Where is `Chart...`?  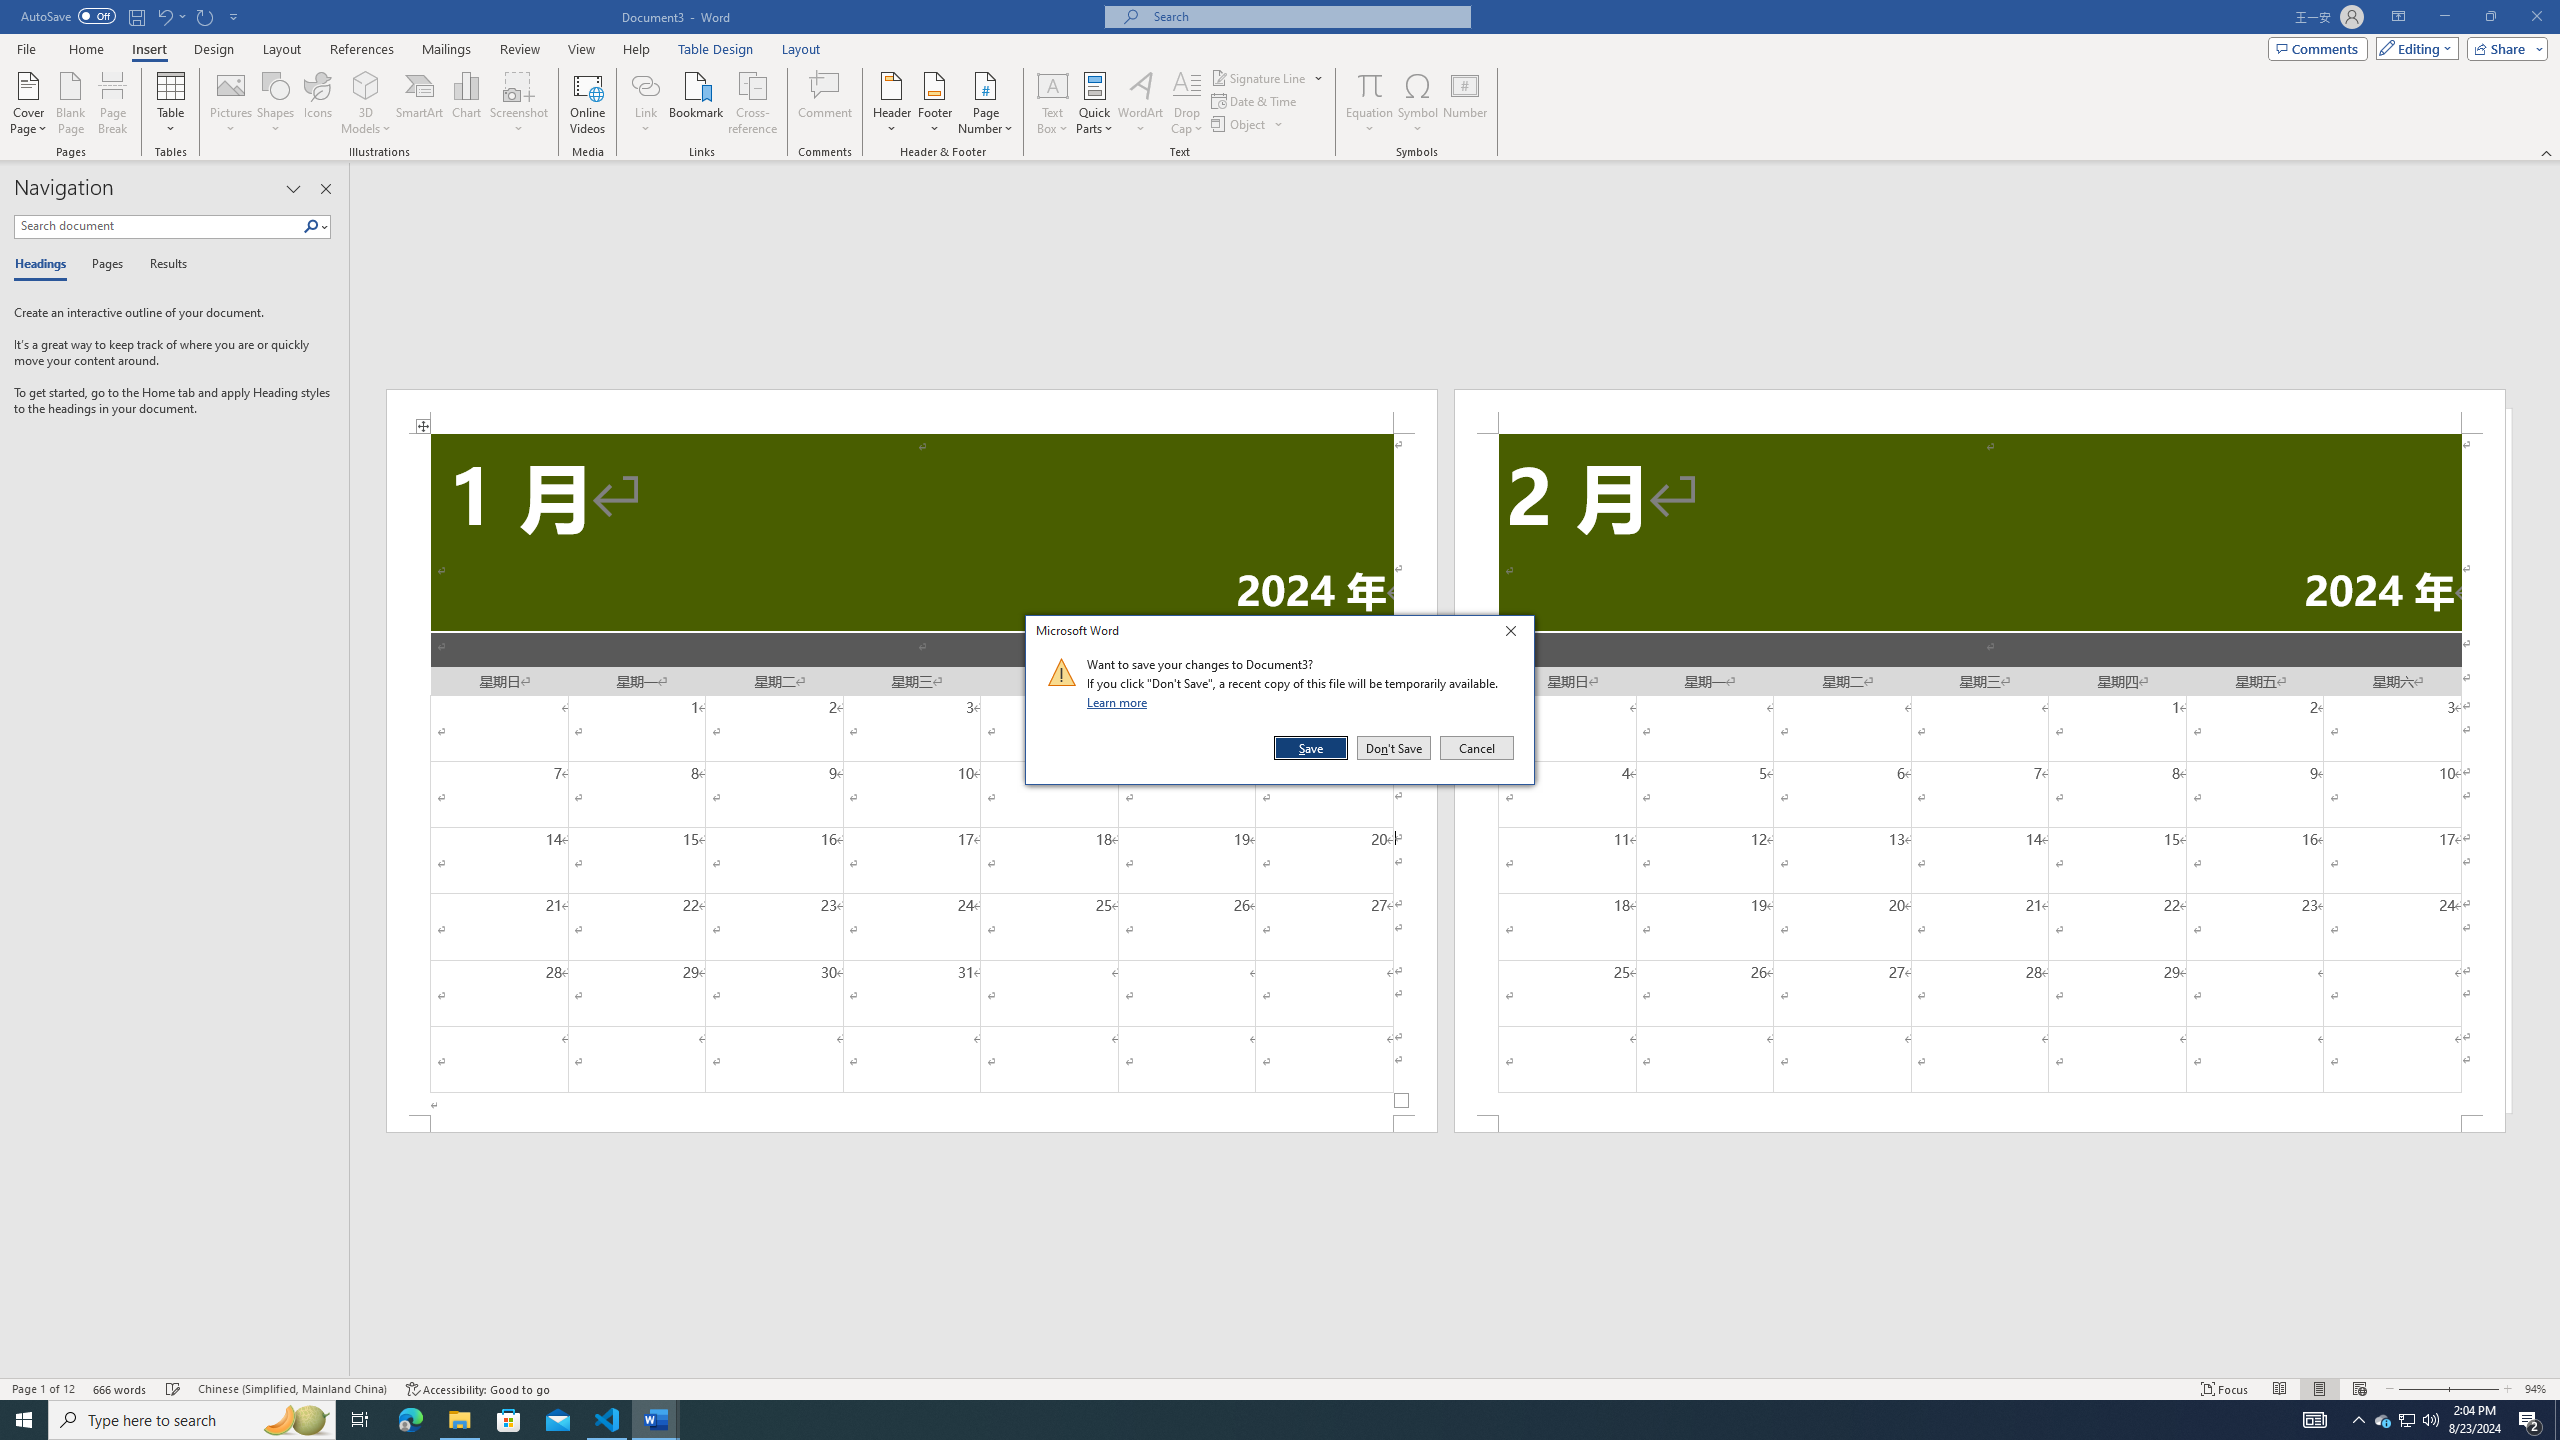 Chart... is located at coordinates (466, 103).